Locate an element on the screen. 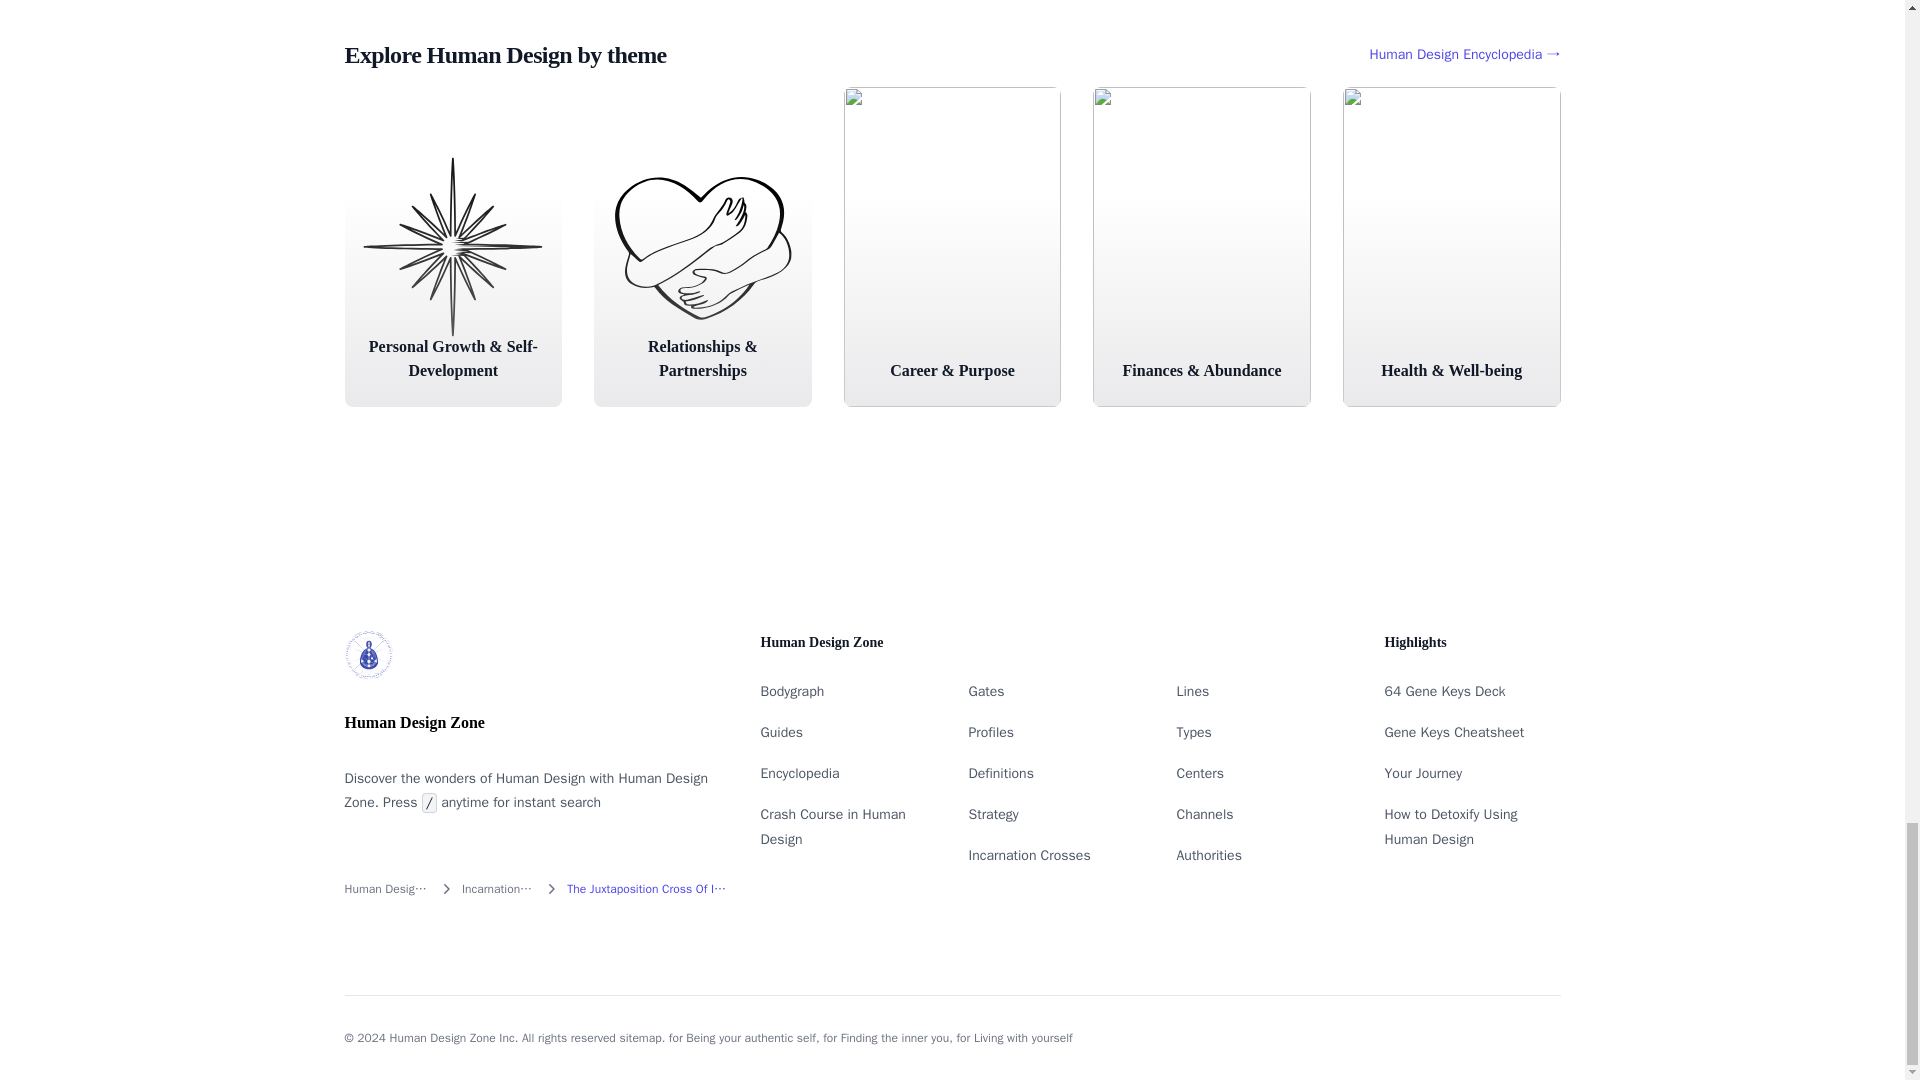 Image resolution: width=1920 pixels, height=1080 pixels. Strategy is located at coordinates (992, 814).